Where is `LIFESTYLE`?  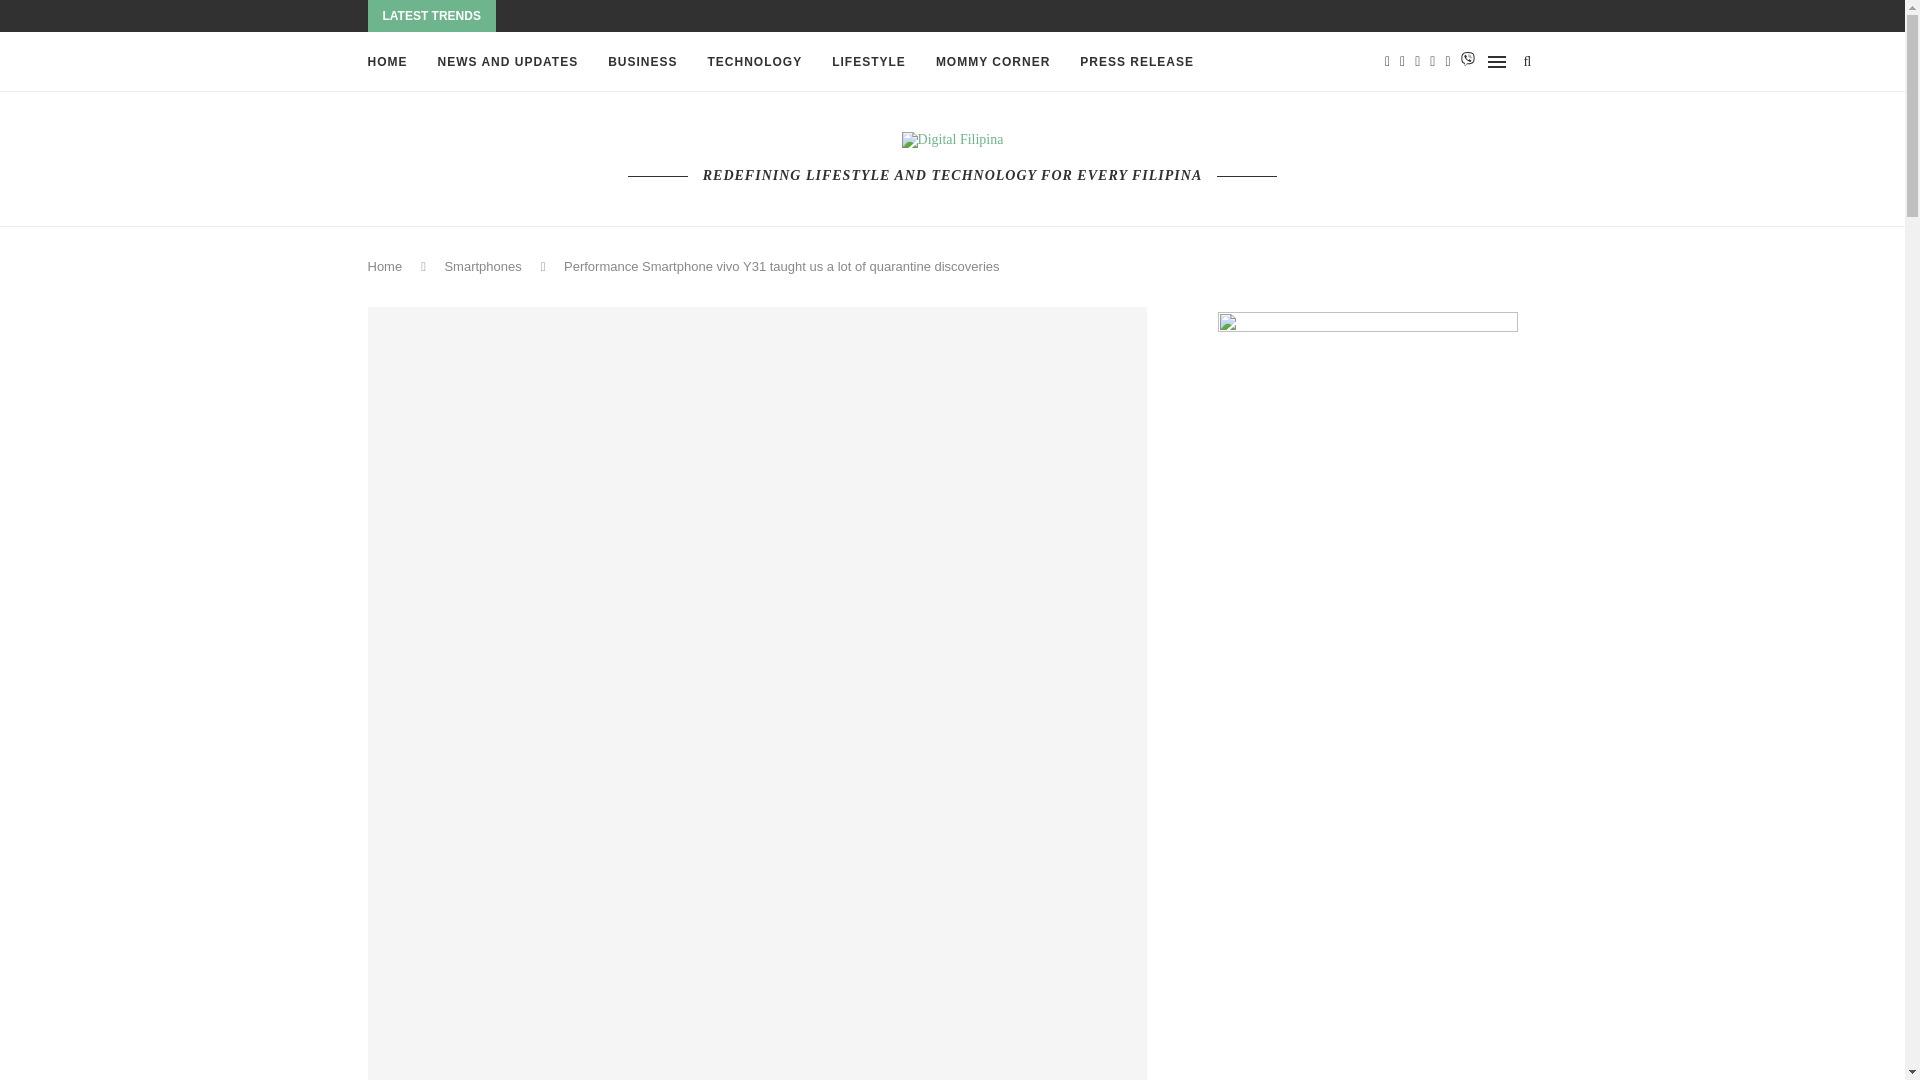
LIFESTYLE is located at coordinates (868, 62).